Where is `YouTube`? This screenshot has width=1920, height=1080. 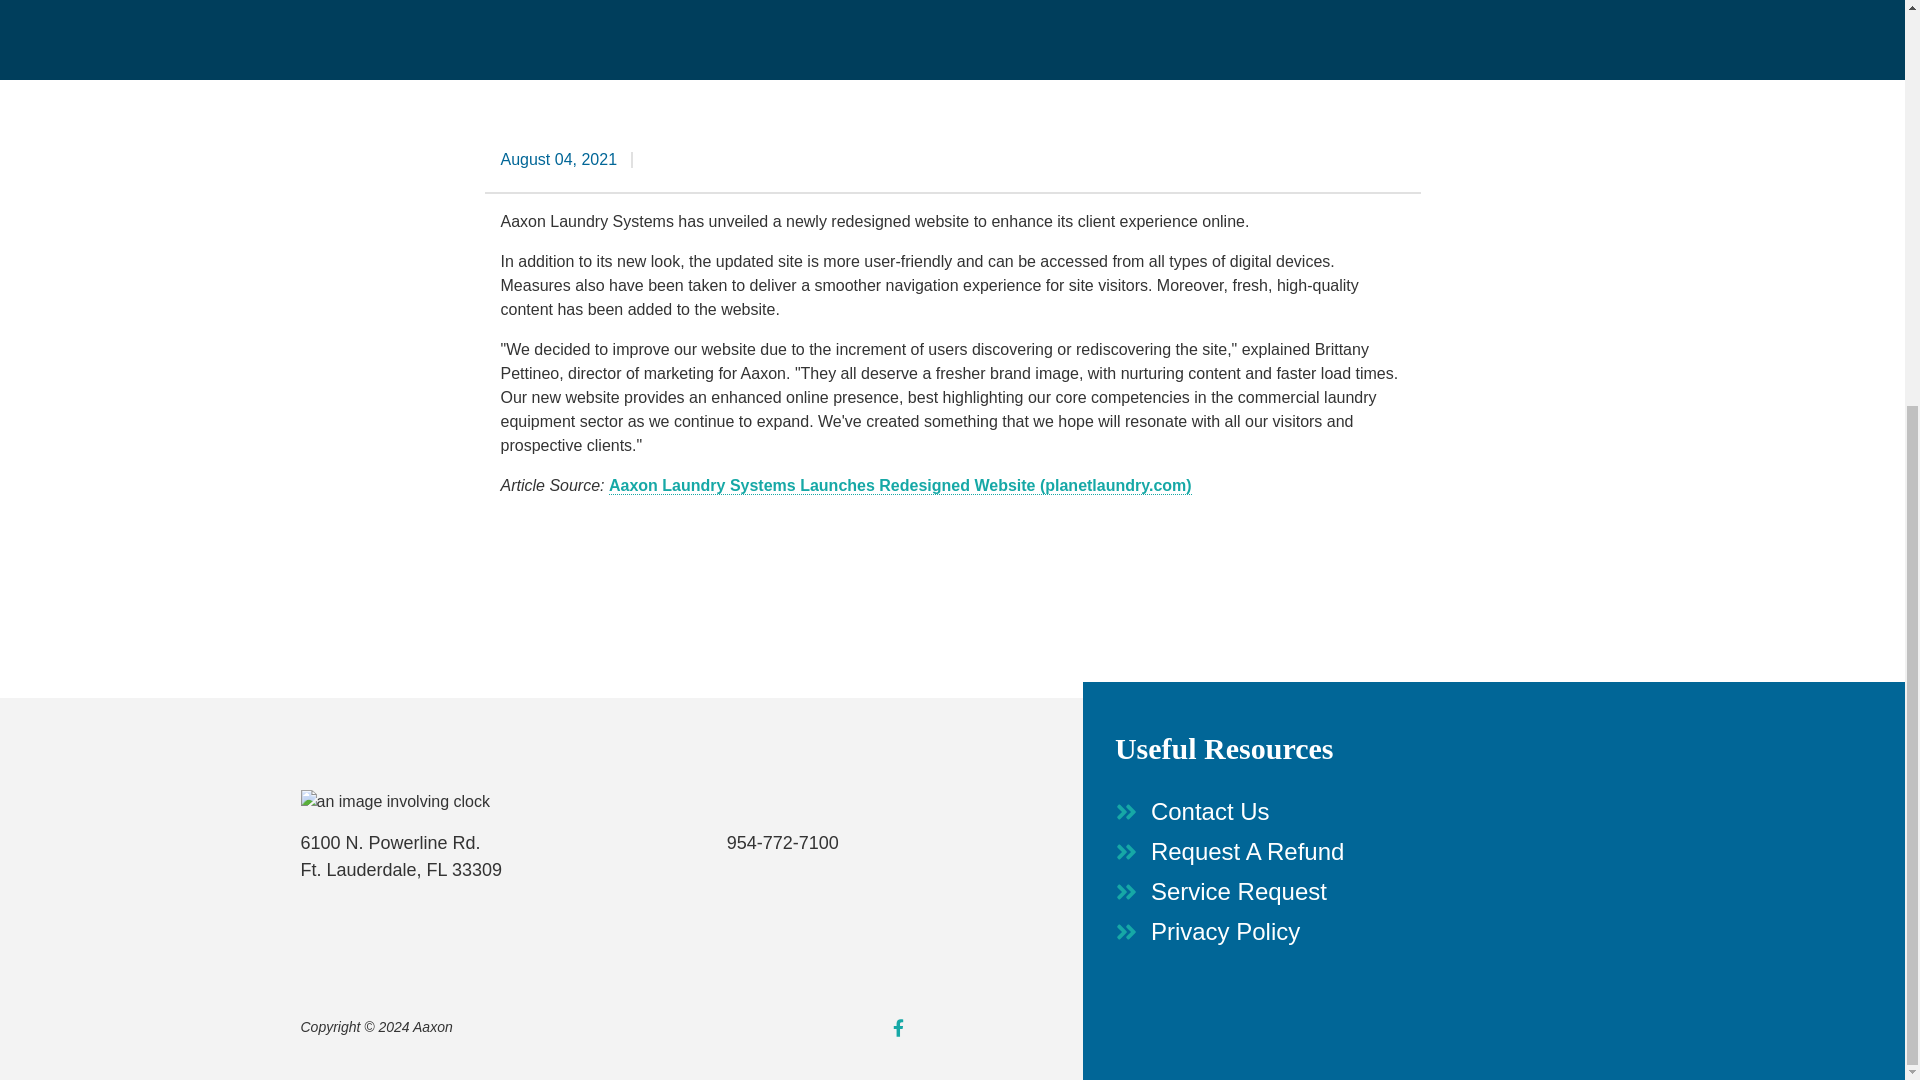
YouTube is located at coordinates (938, 1027).